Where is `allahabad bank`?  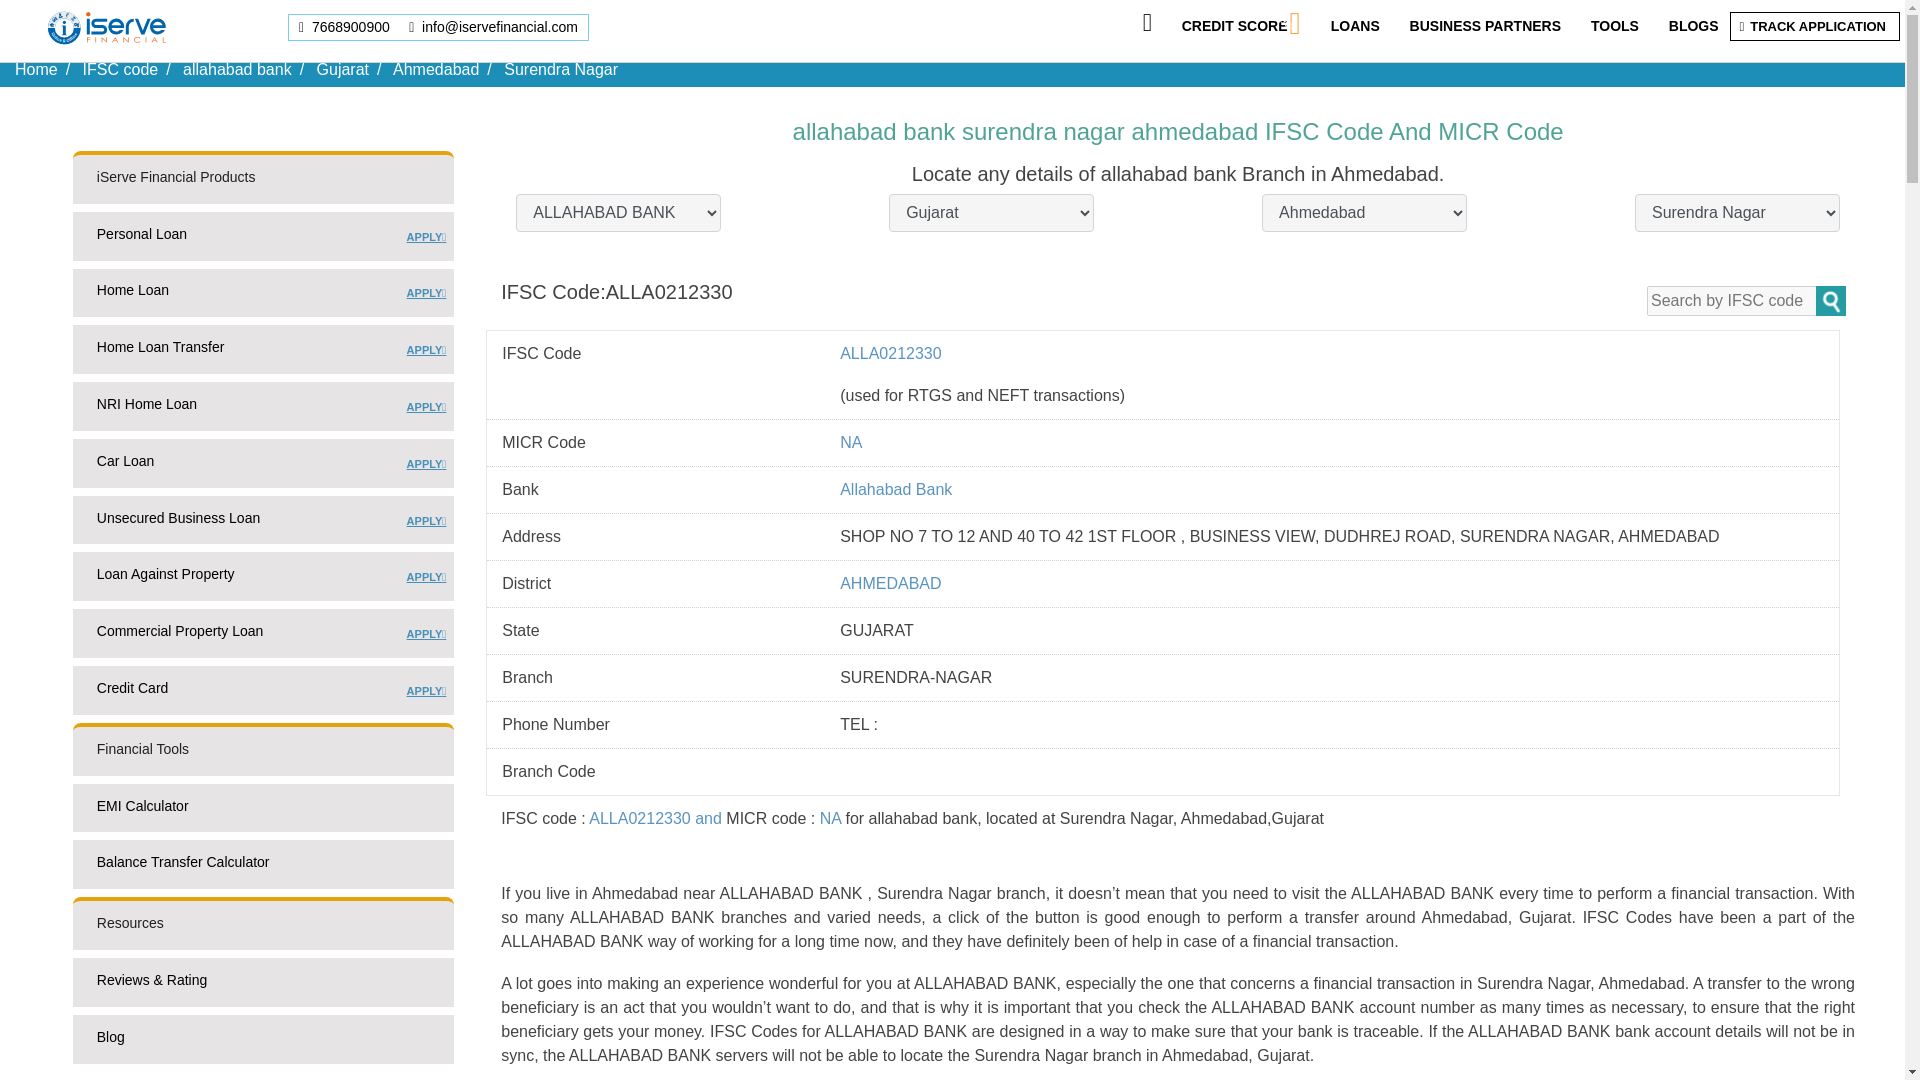 allahabad bank is located at coordinates (236, 68).